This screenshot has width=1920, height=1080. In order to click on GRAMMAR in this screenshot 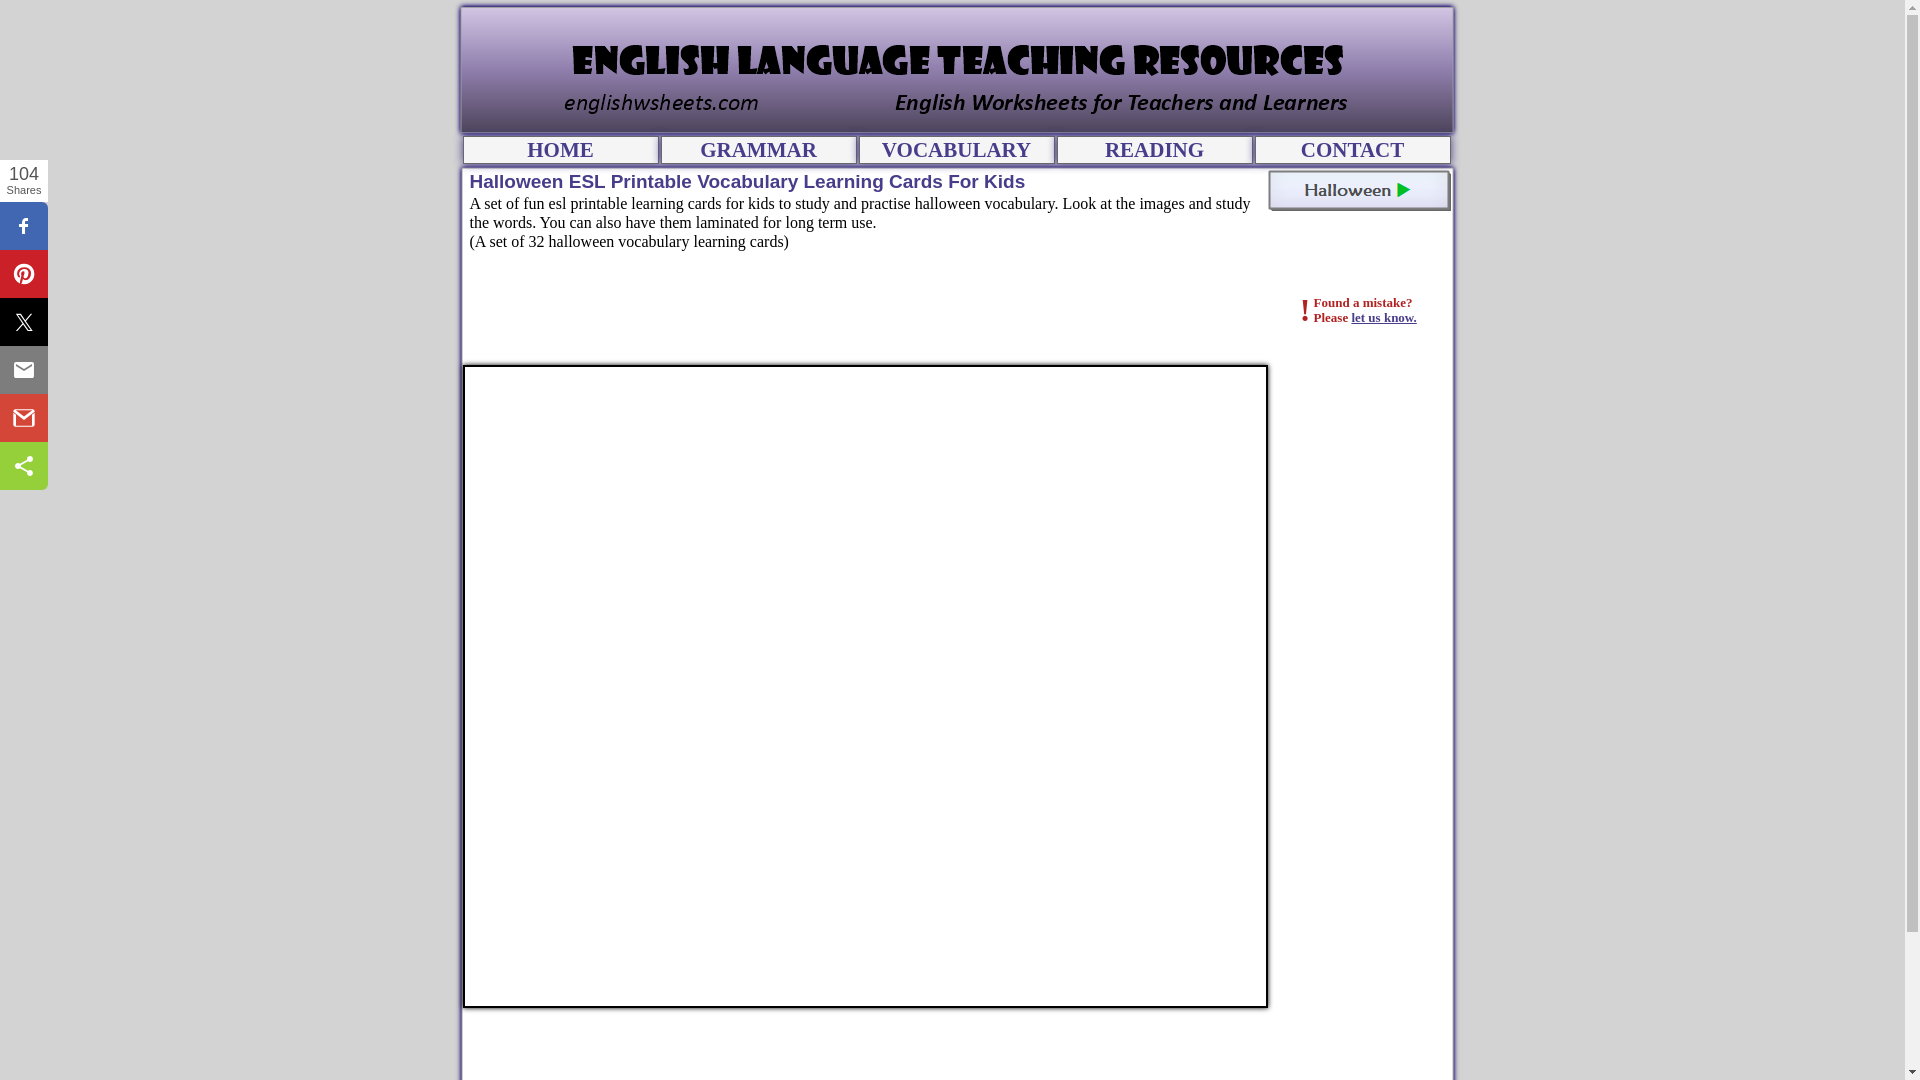, I will do `click(758, 150)`.